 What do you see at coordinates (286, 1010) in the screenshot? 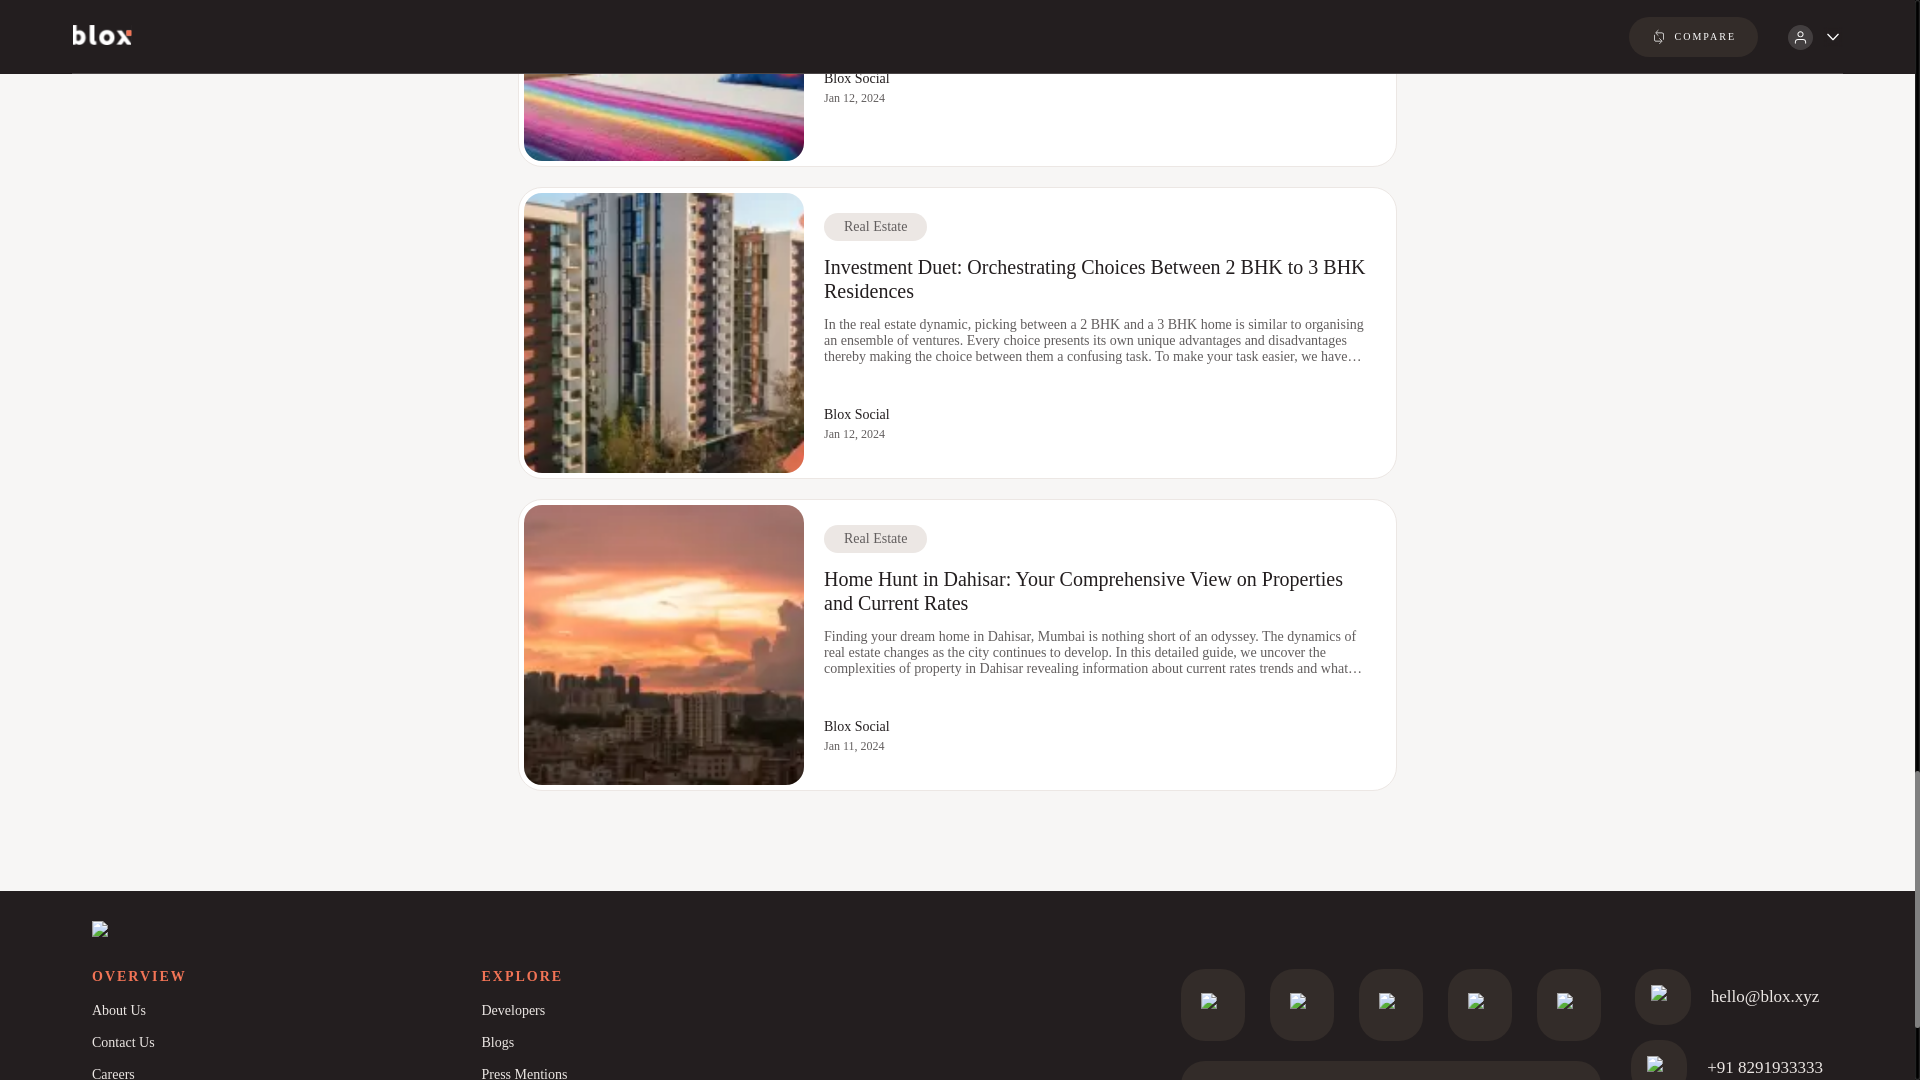
I see `About Us` at bounding box center [286, 1010].